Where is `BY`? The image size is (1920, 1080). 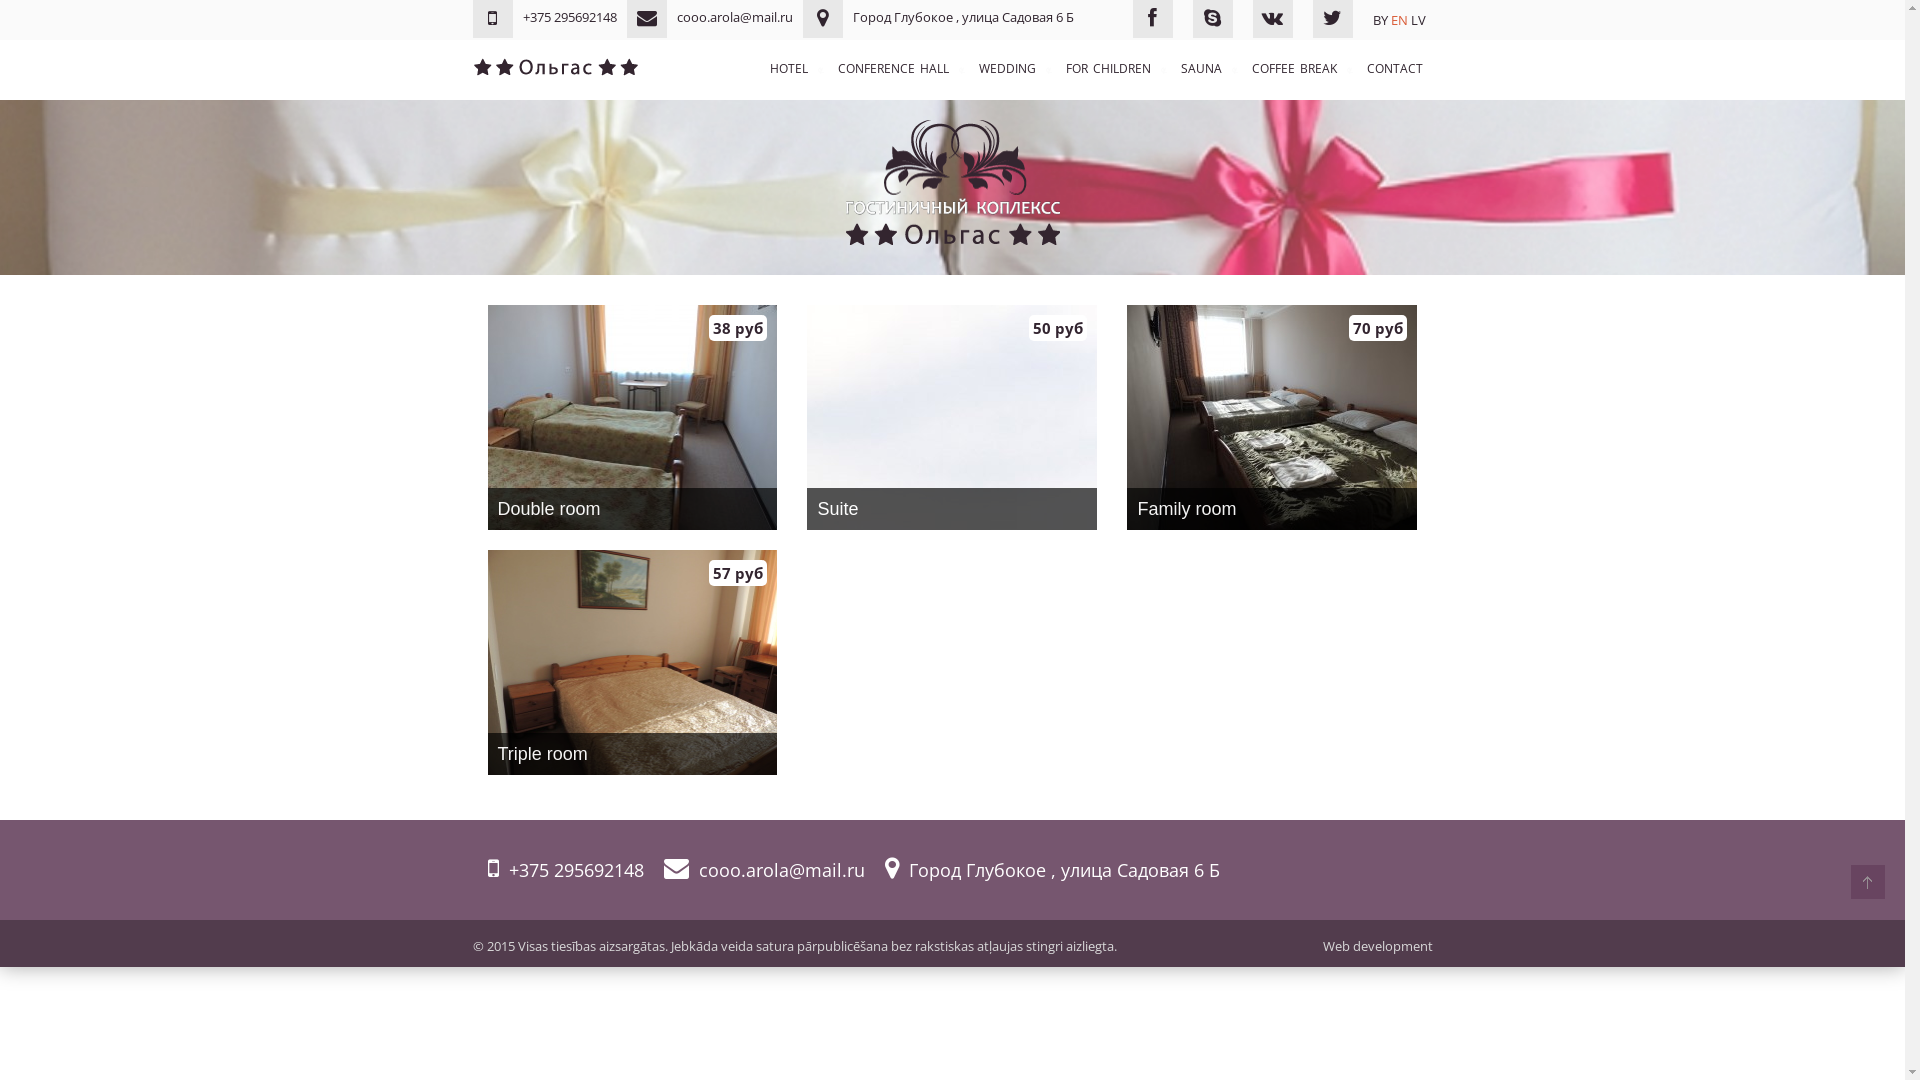
BY is located at coordinates (1380, 20).